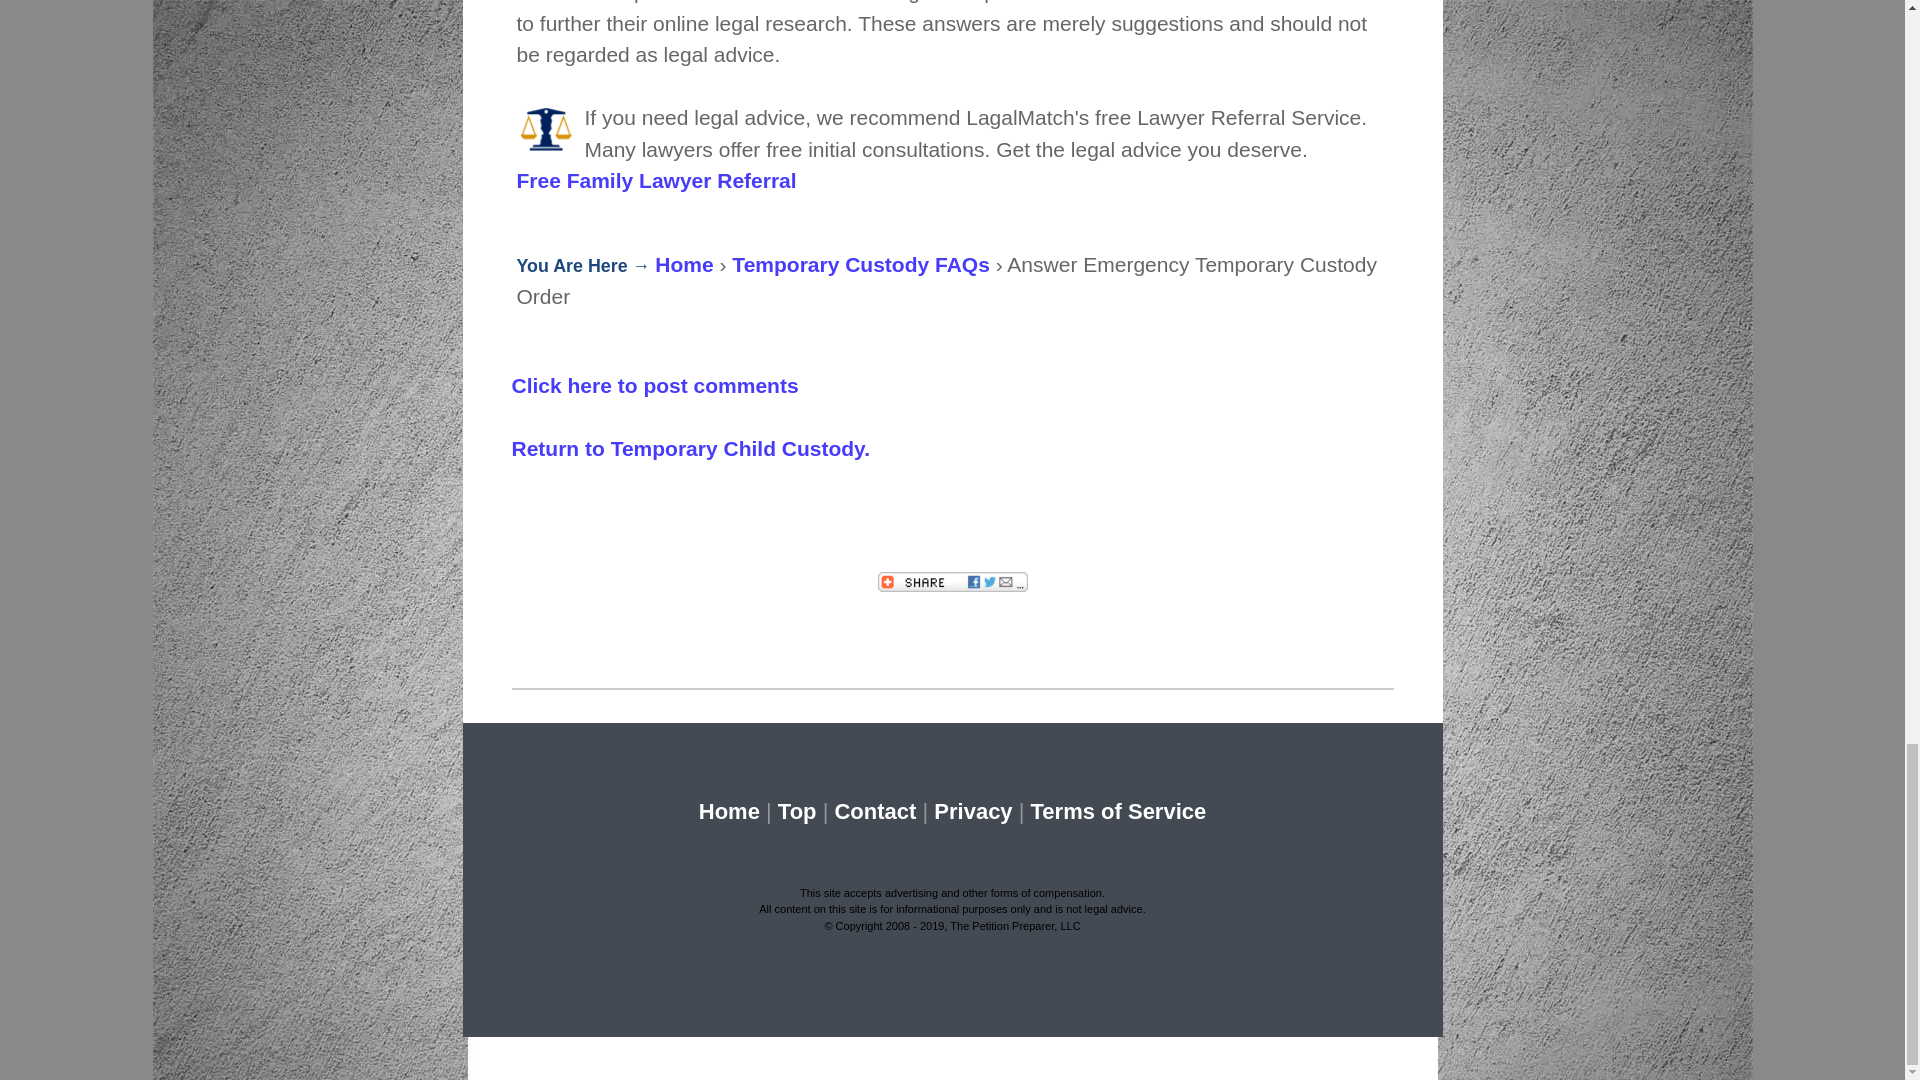 The width and height of the screenshot is (1920, 1080). Describe the element at coordinates (655, 385) in the screenshot. I see `Click here to post comments` at that location.